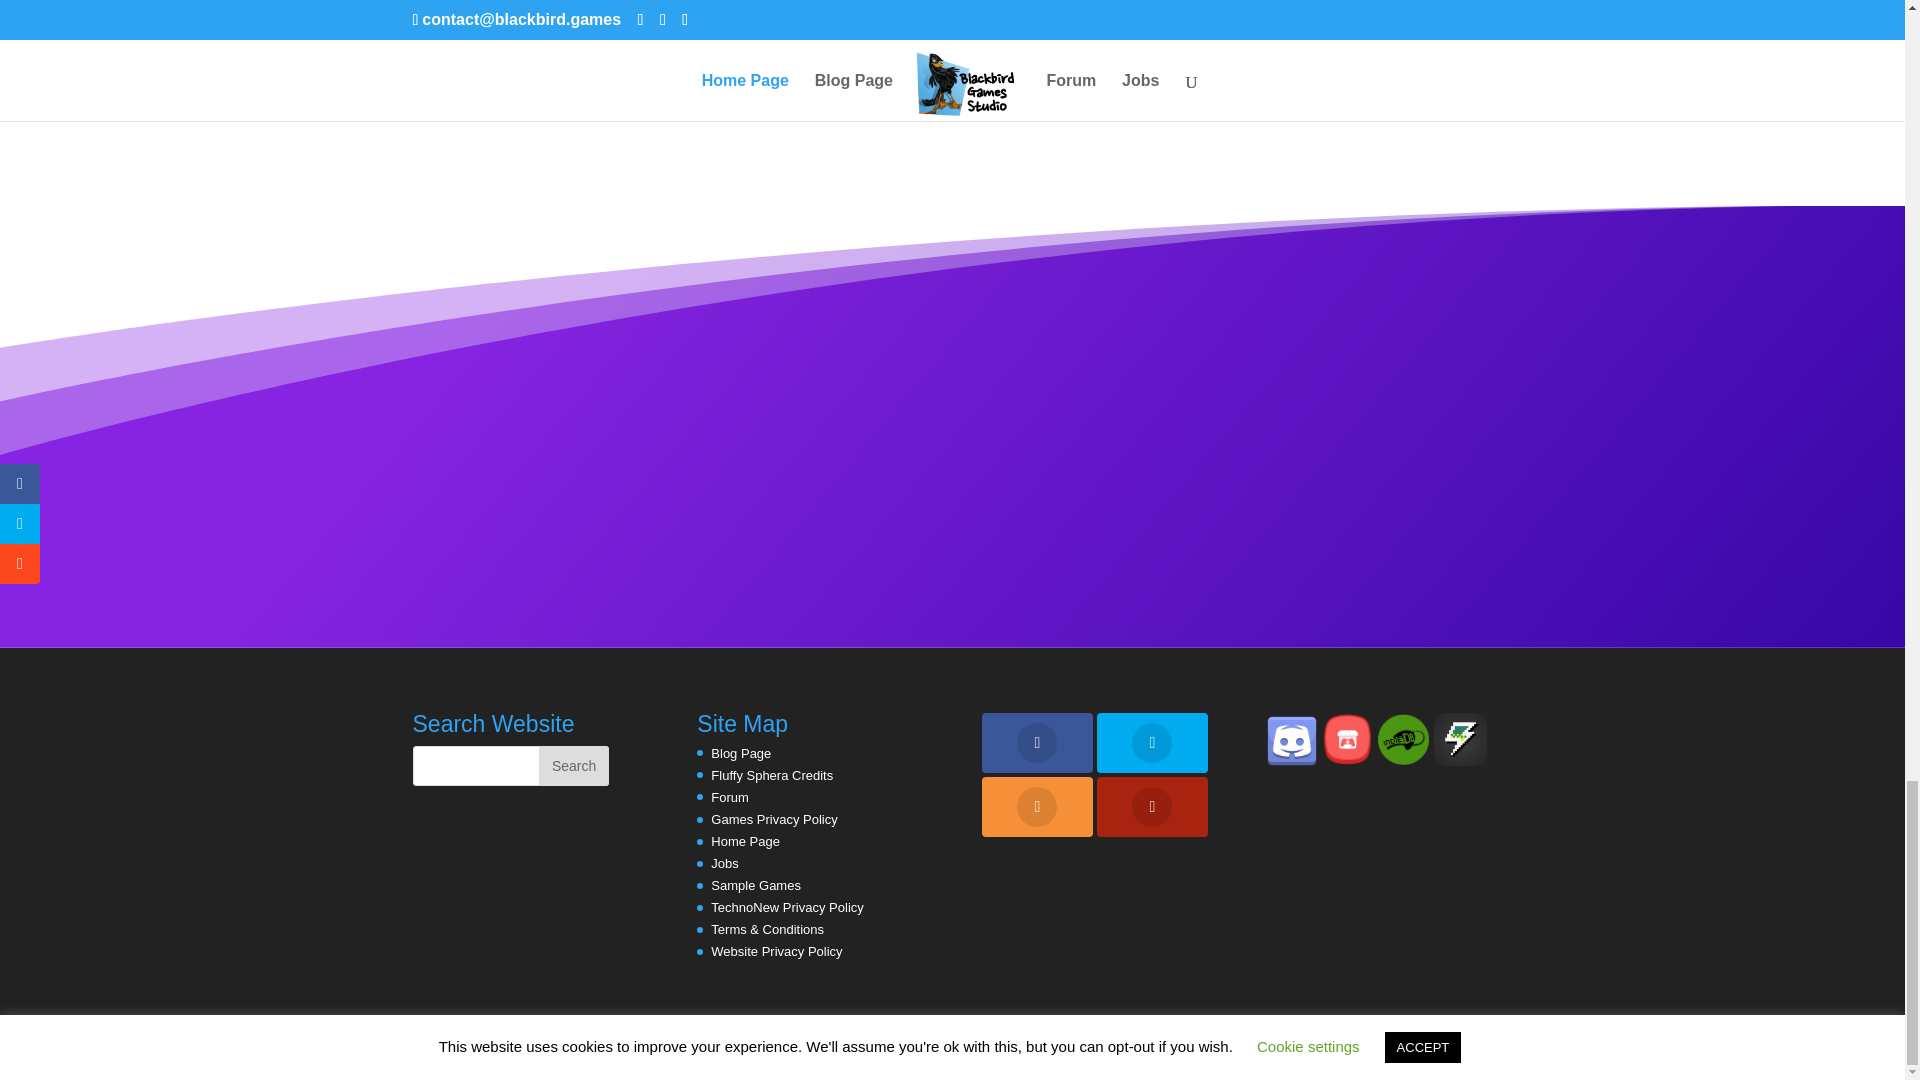 Image resolution: width=1920 pixels, height=1080 pixels. I want to click on Home Page, so click(744, 840).